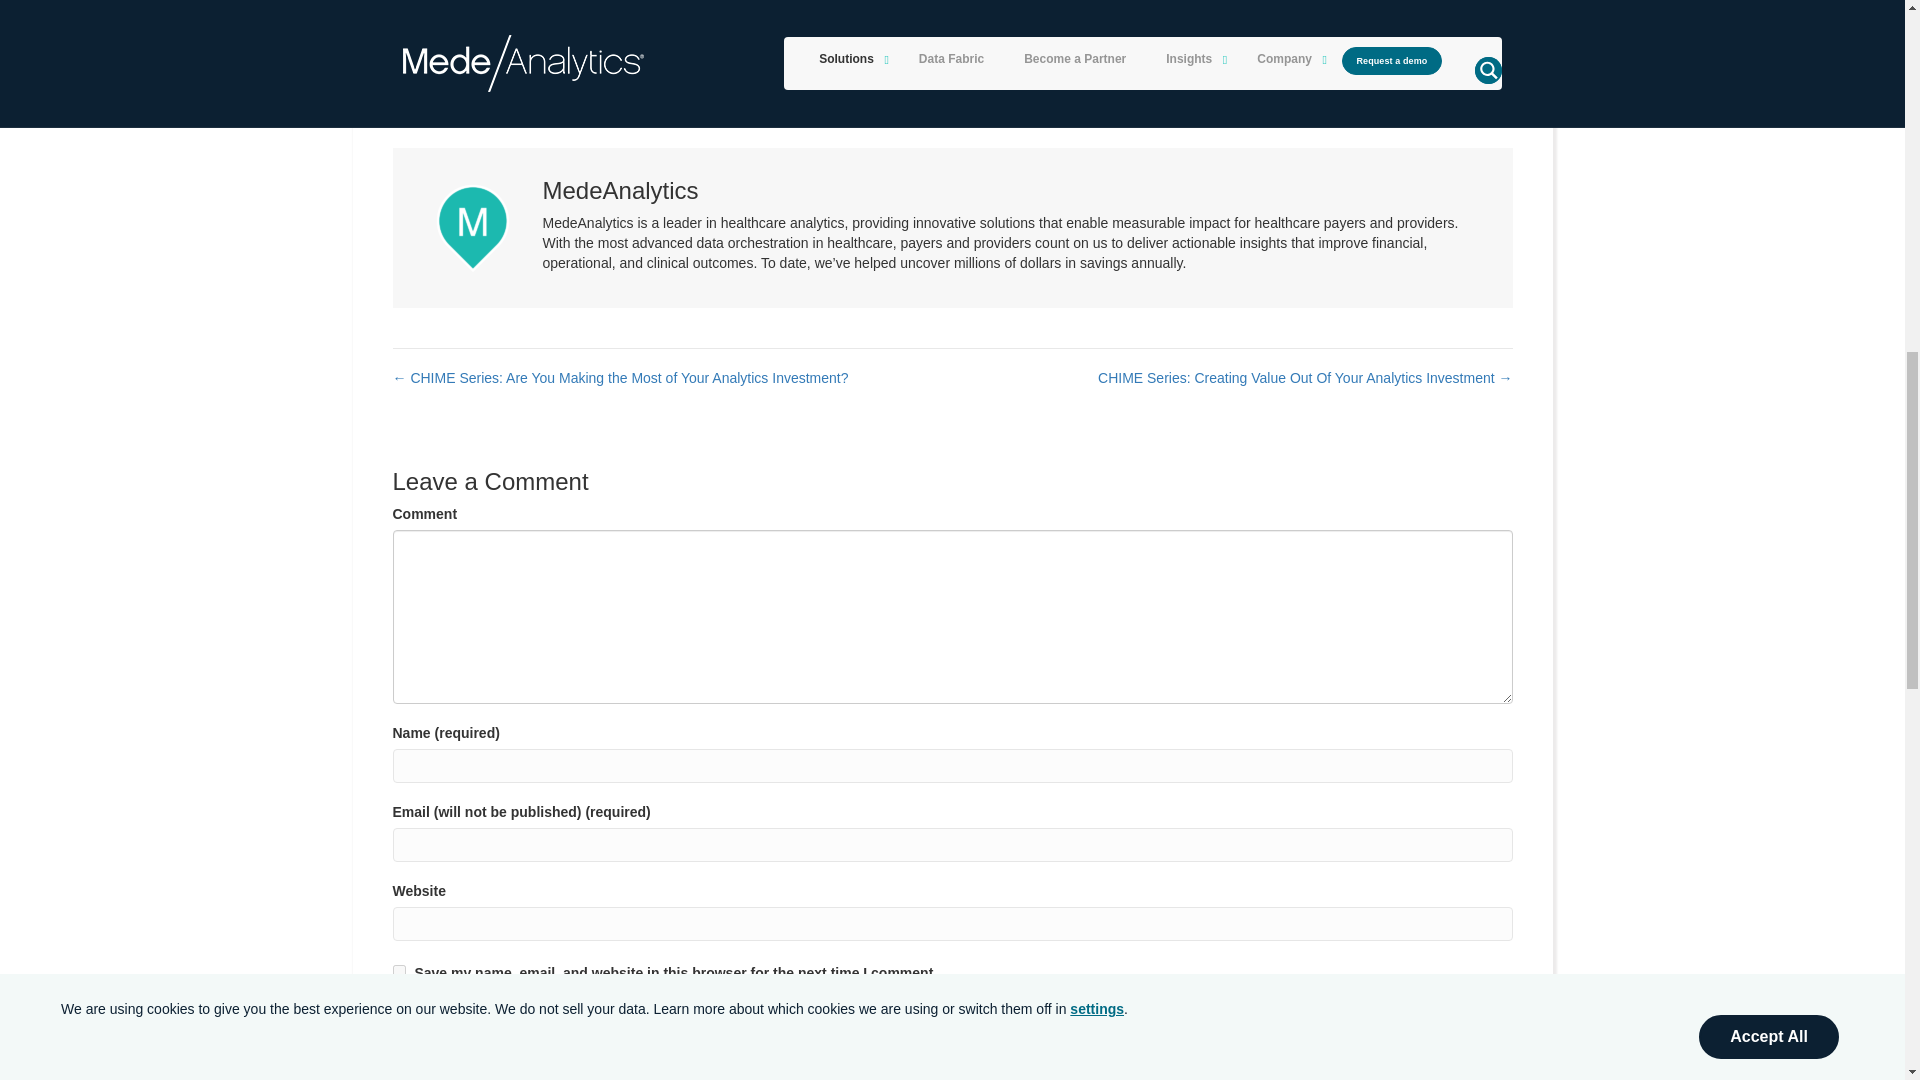  Describe the element at coordinates (398, 972) in the screenshot. I see `yes` at that location.